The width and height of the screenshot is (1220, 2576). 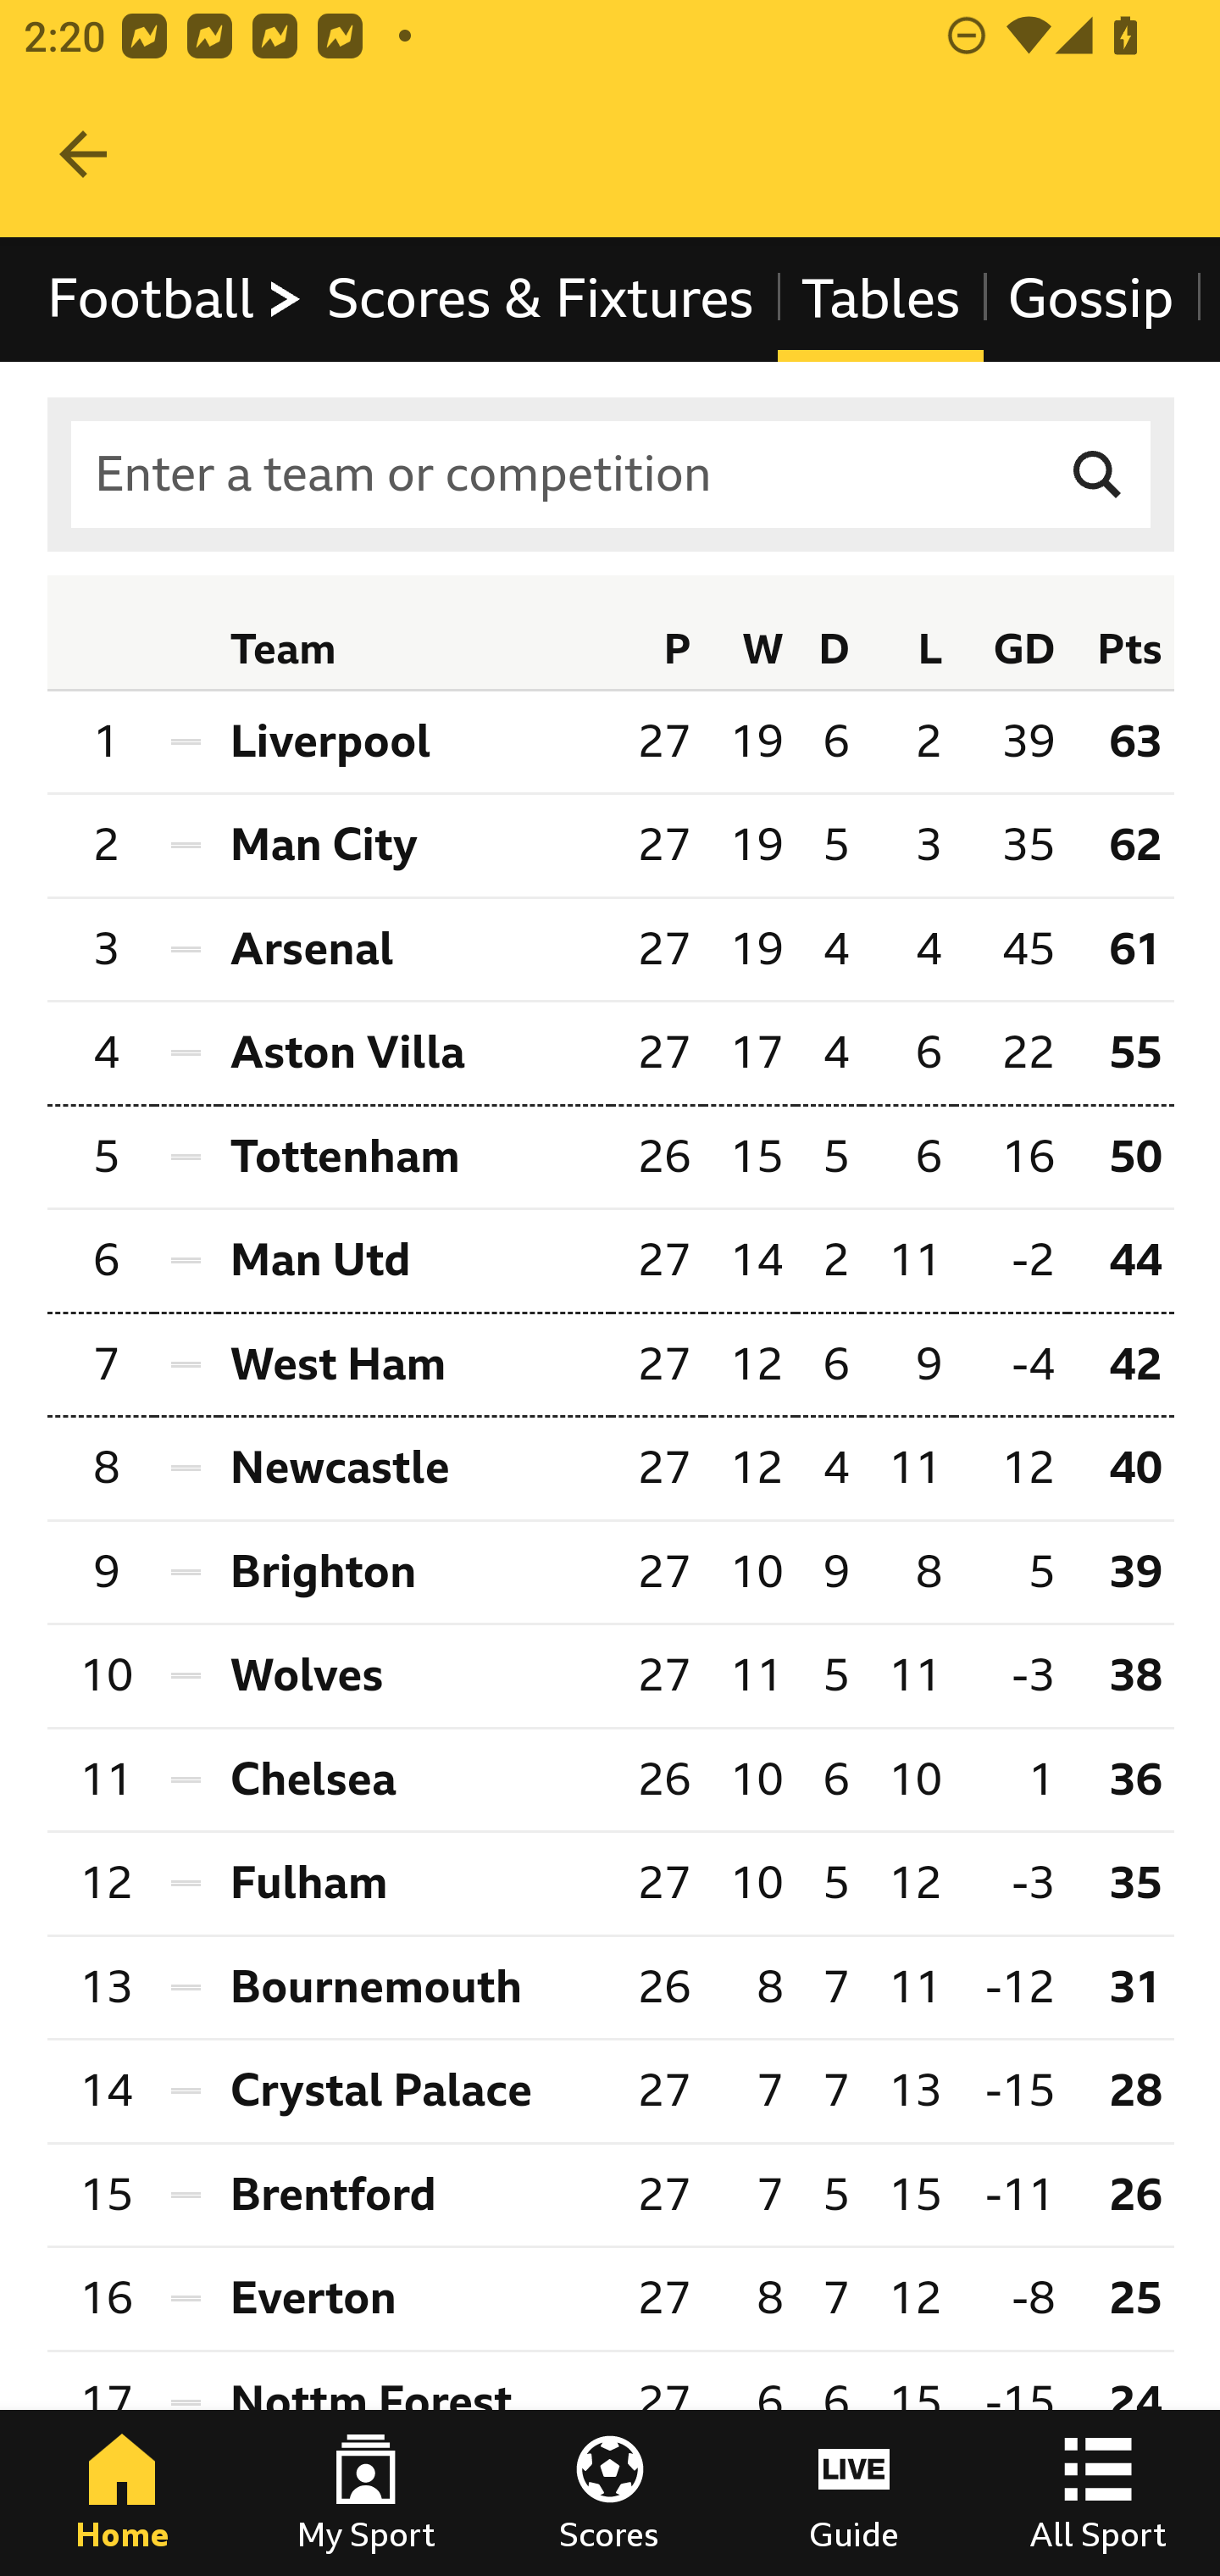 What do you see at coordinates (414, 2193) in the screenshot?
I see `Brentford` at bounding box center [414, 2193].